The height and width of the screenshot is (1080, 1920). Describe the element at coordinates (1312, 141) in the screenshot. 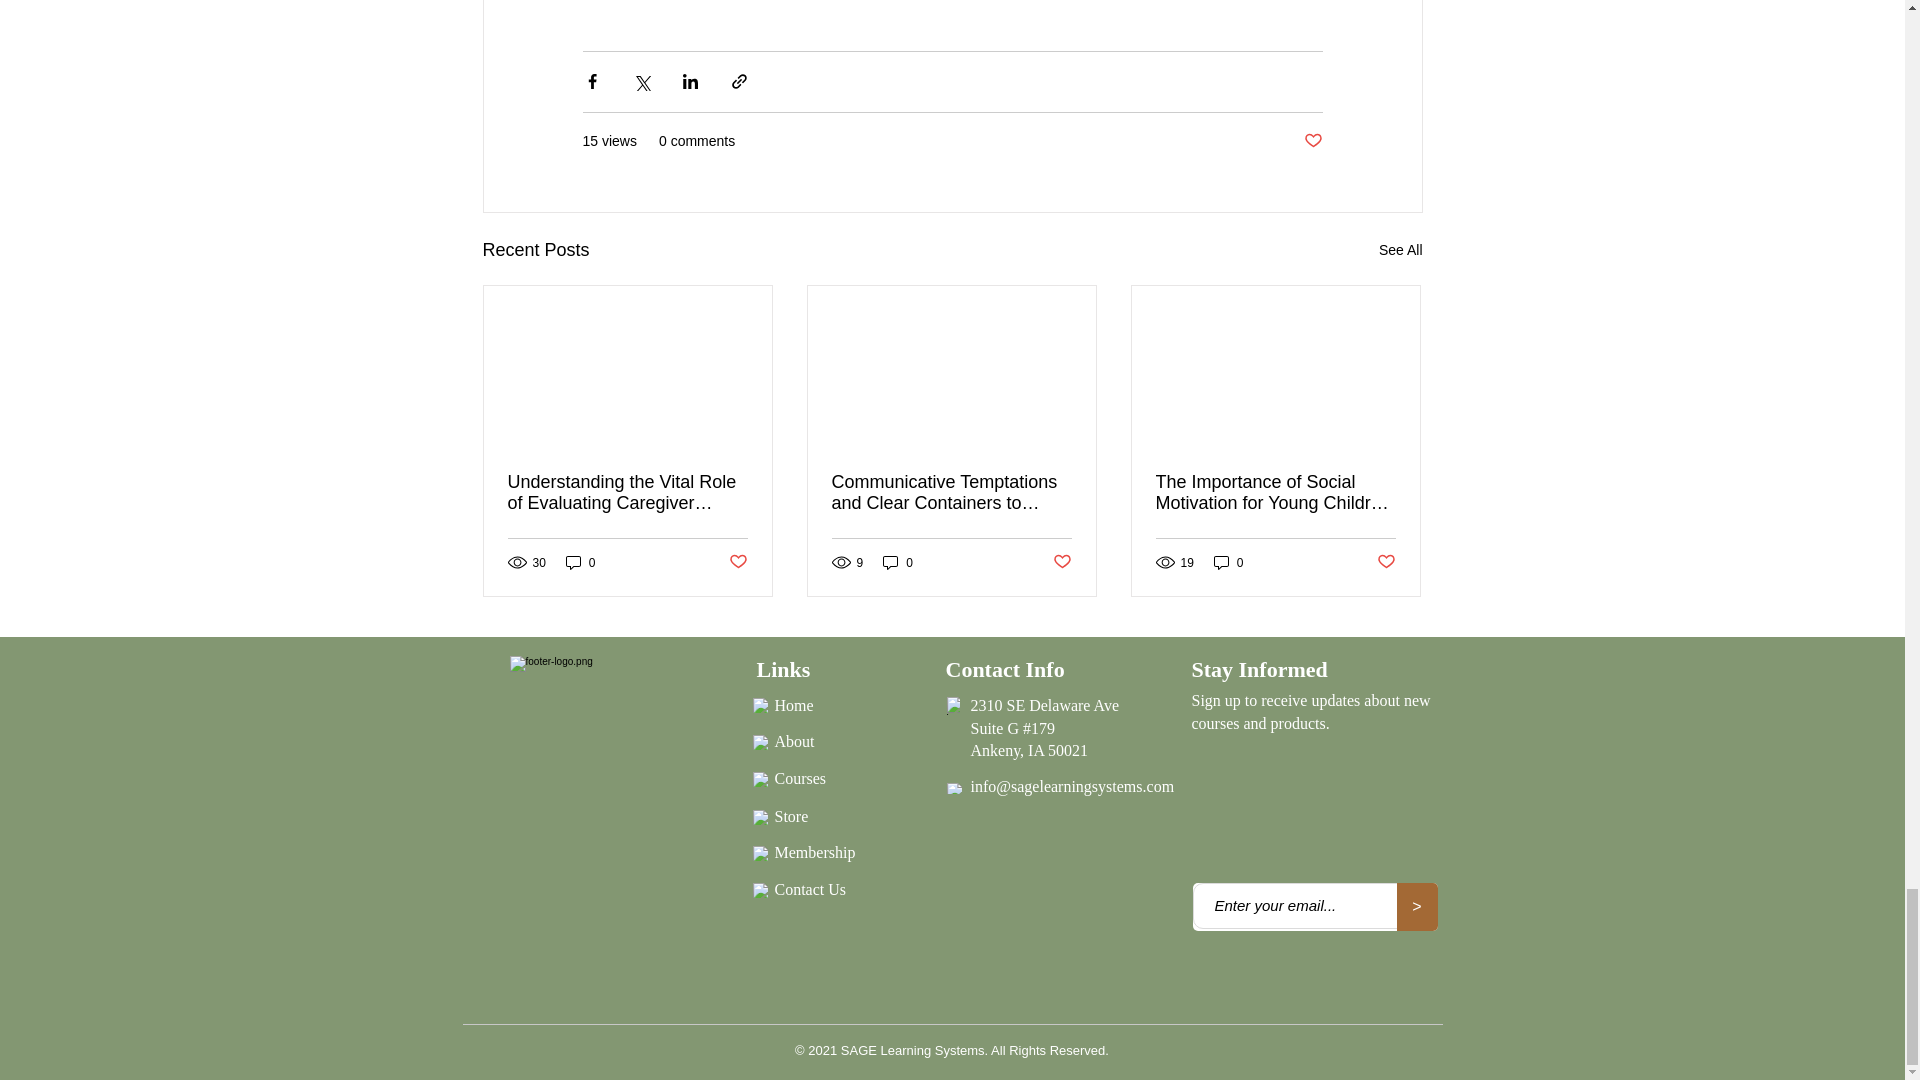

I see `Post not marked as liked` at that location.